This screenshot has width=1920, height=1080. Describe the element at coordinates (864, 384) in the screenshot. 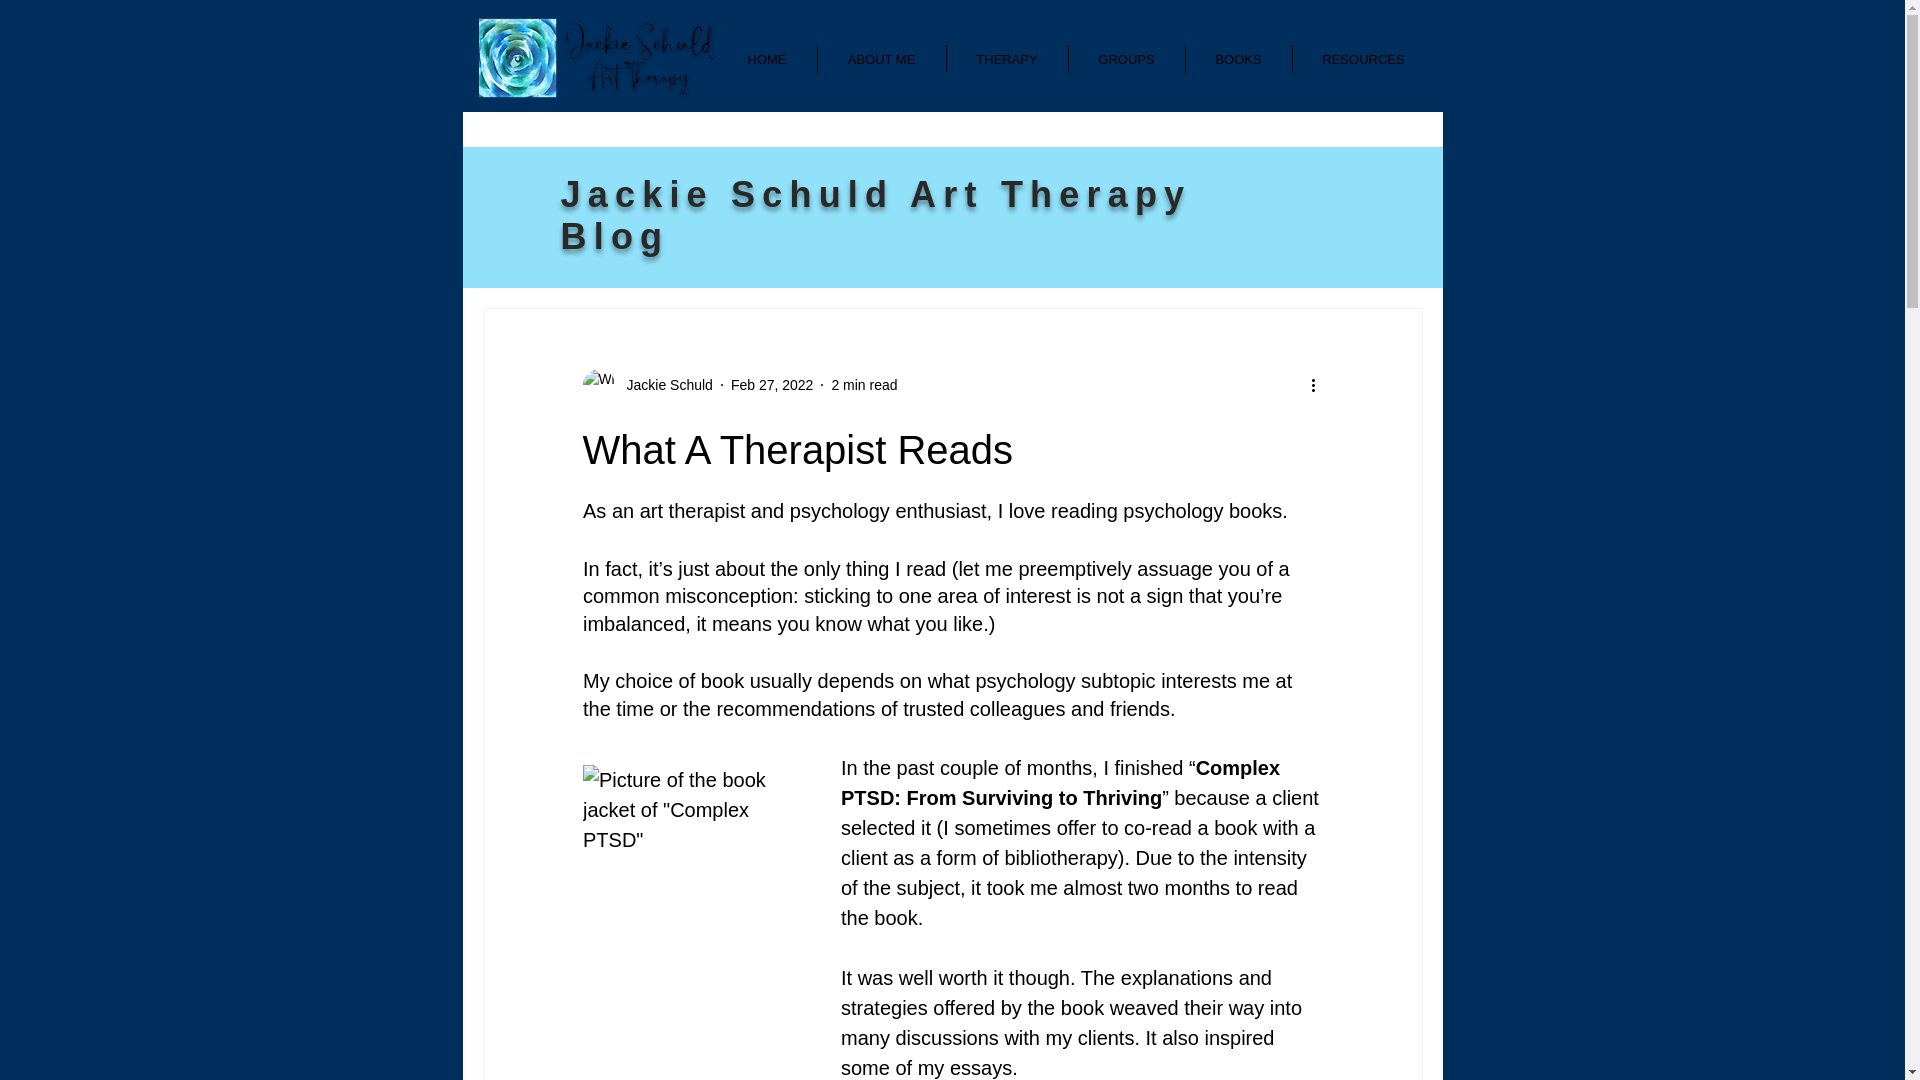

I see `2 min read` at that location.